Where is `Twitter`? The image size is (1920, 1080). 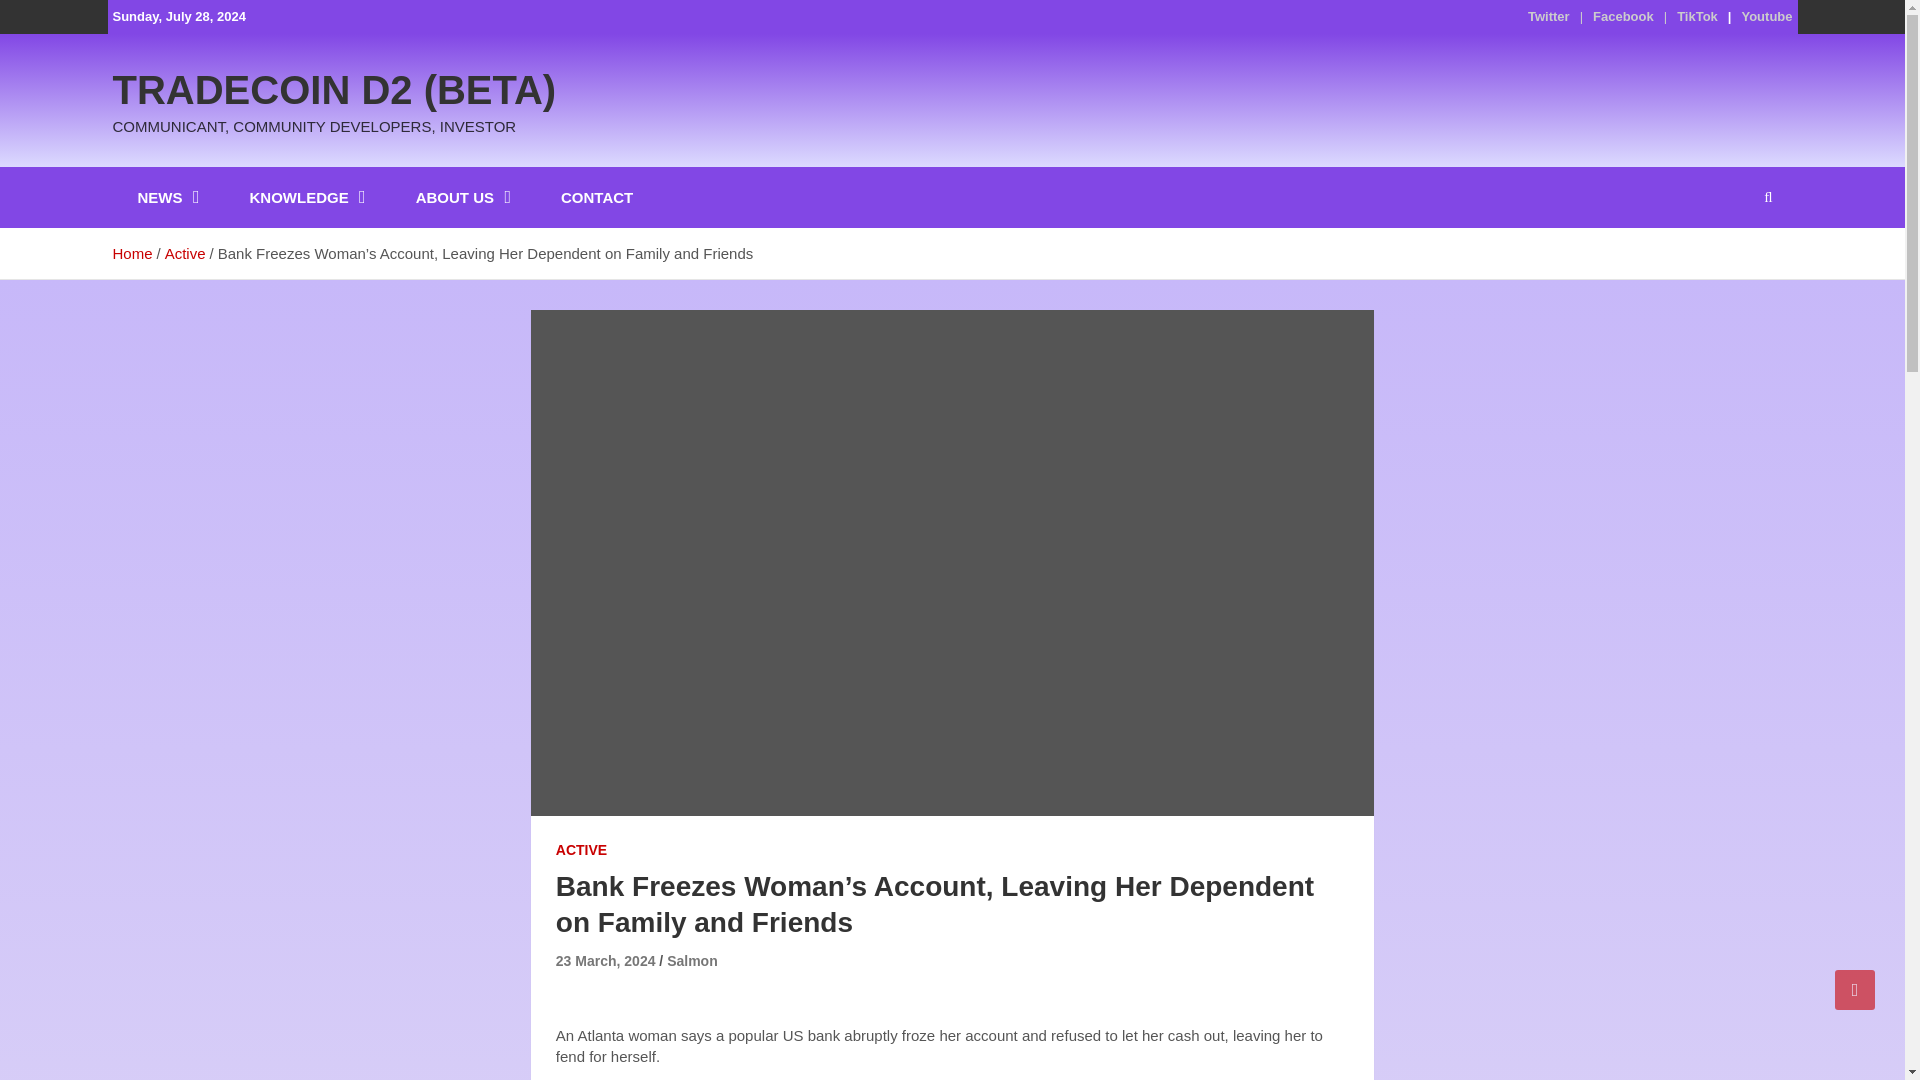
Twitter is located at coordinates (1549, 16).